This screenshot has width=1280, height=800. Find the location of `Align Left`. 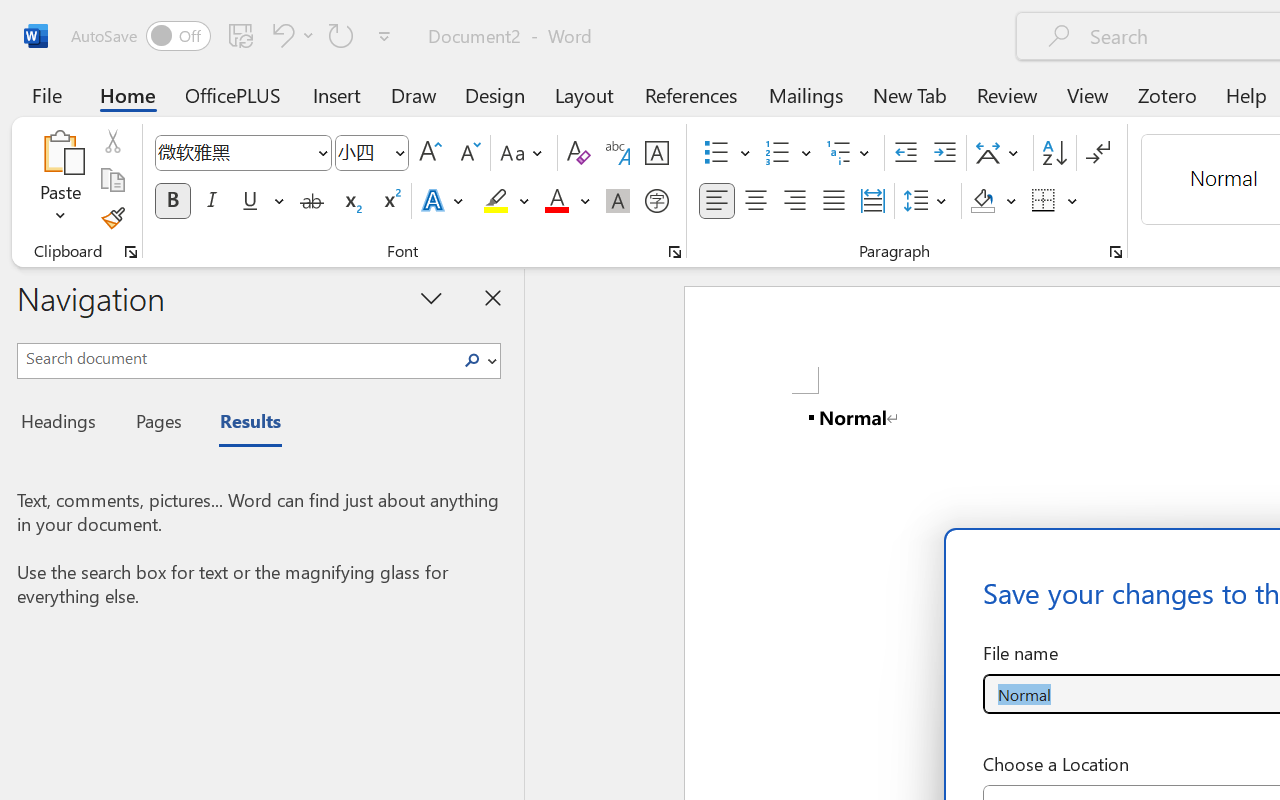

Align Left is located at coordinates (716, 201).